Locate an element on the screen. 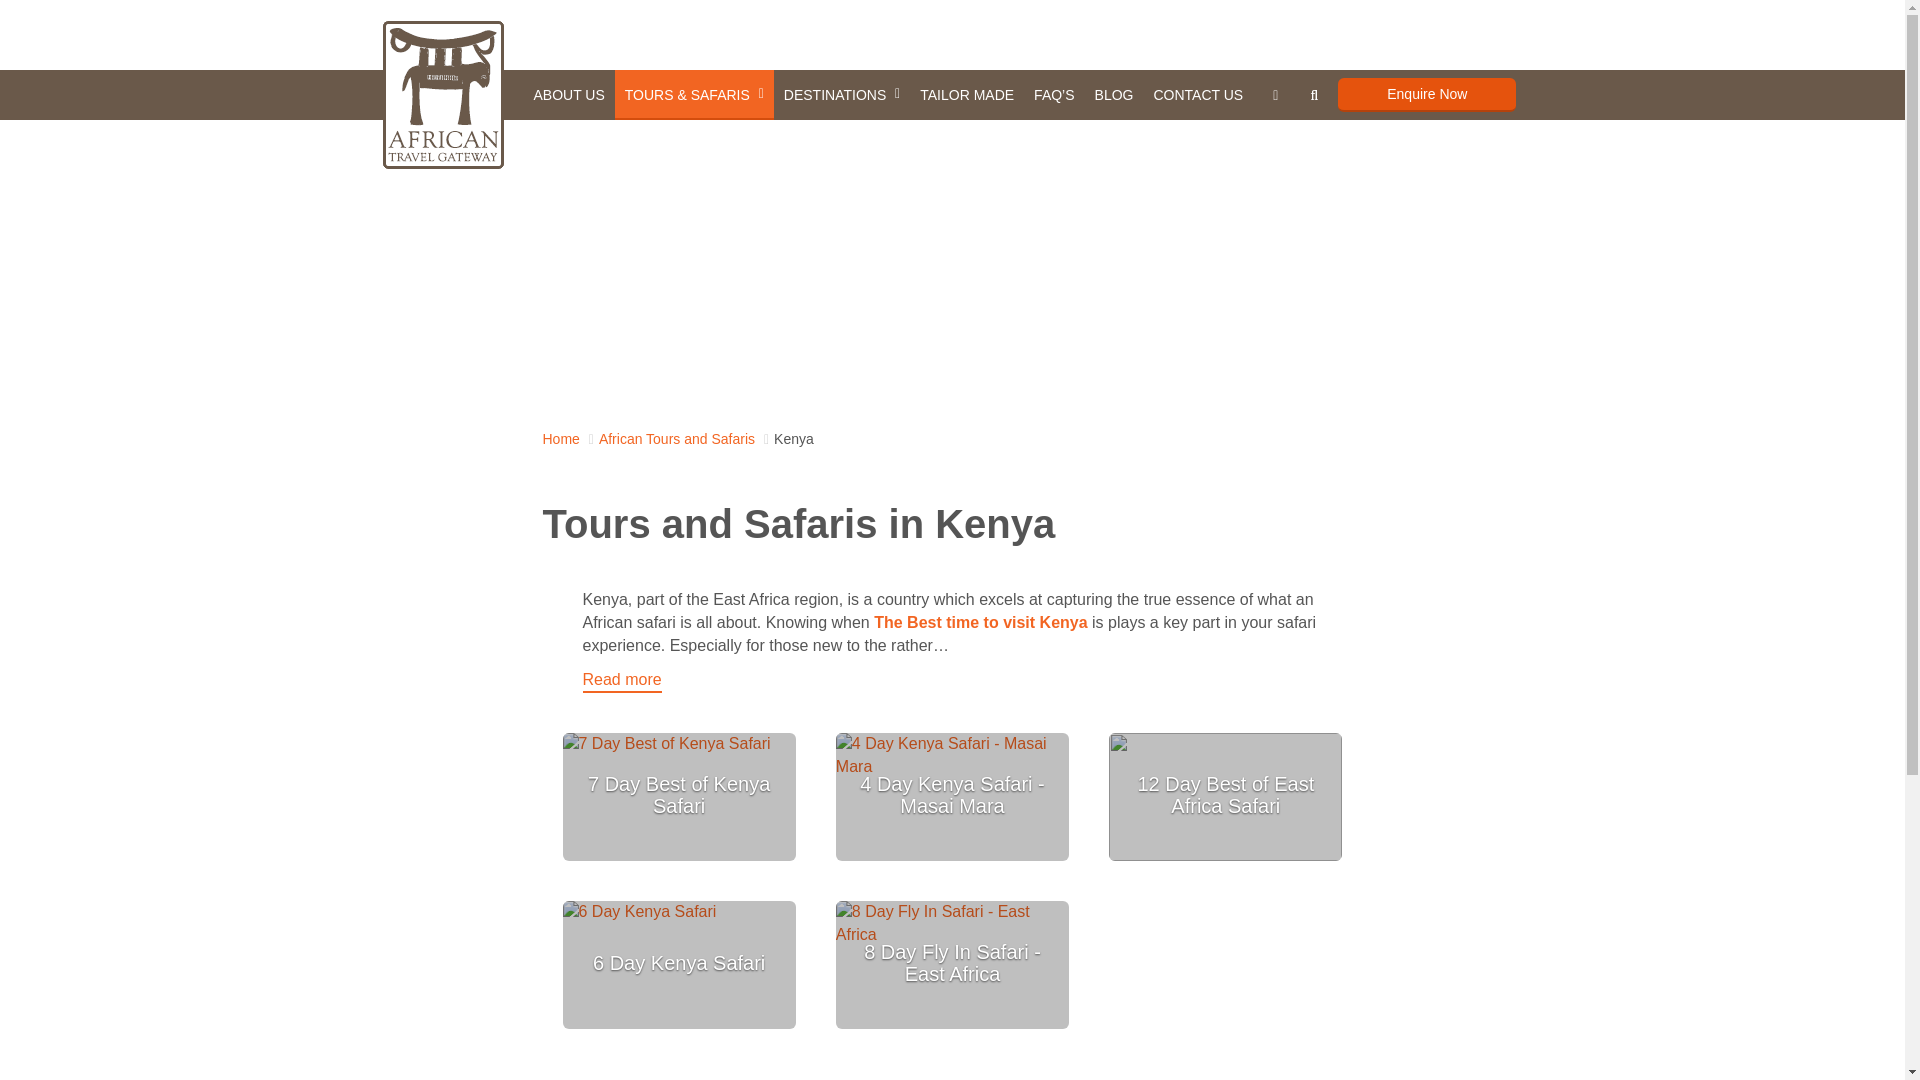 The width and height of the screenshot is (1920, 1080). 12 Day Best of East Africa Safari is located at coordinates (1224, 794).